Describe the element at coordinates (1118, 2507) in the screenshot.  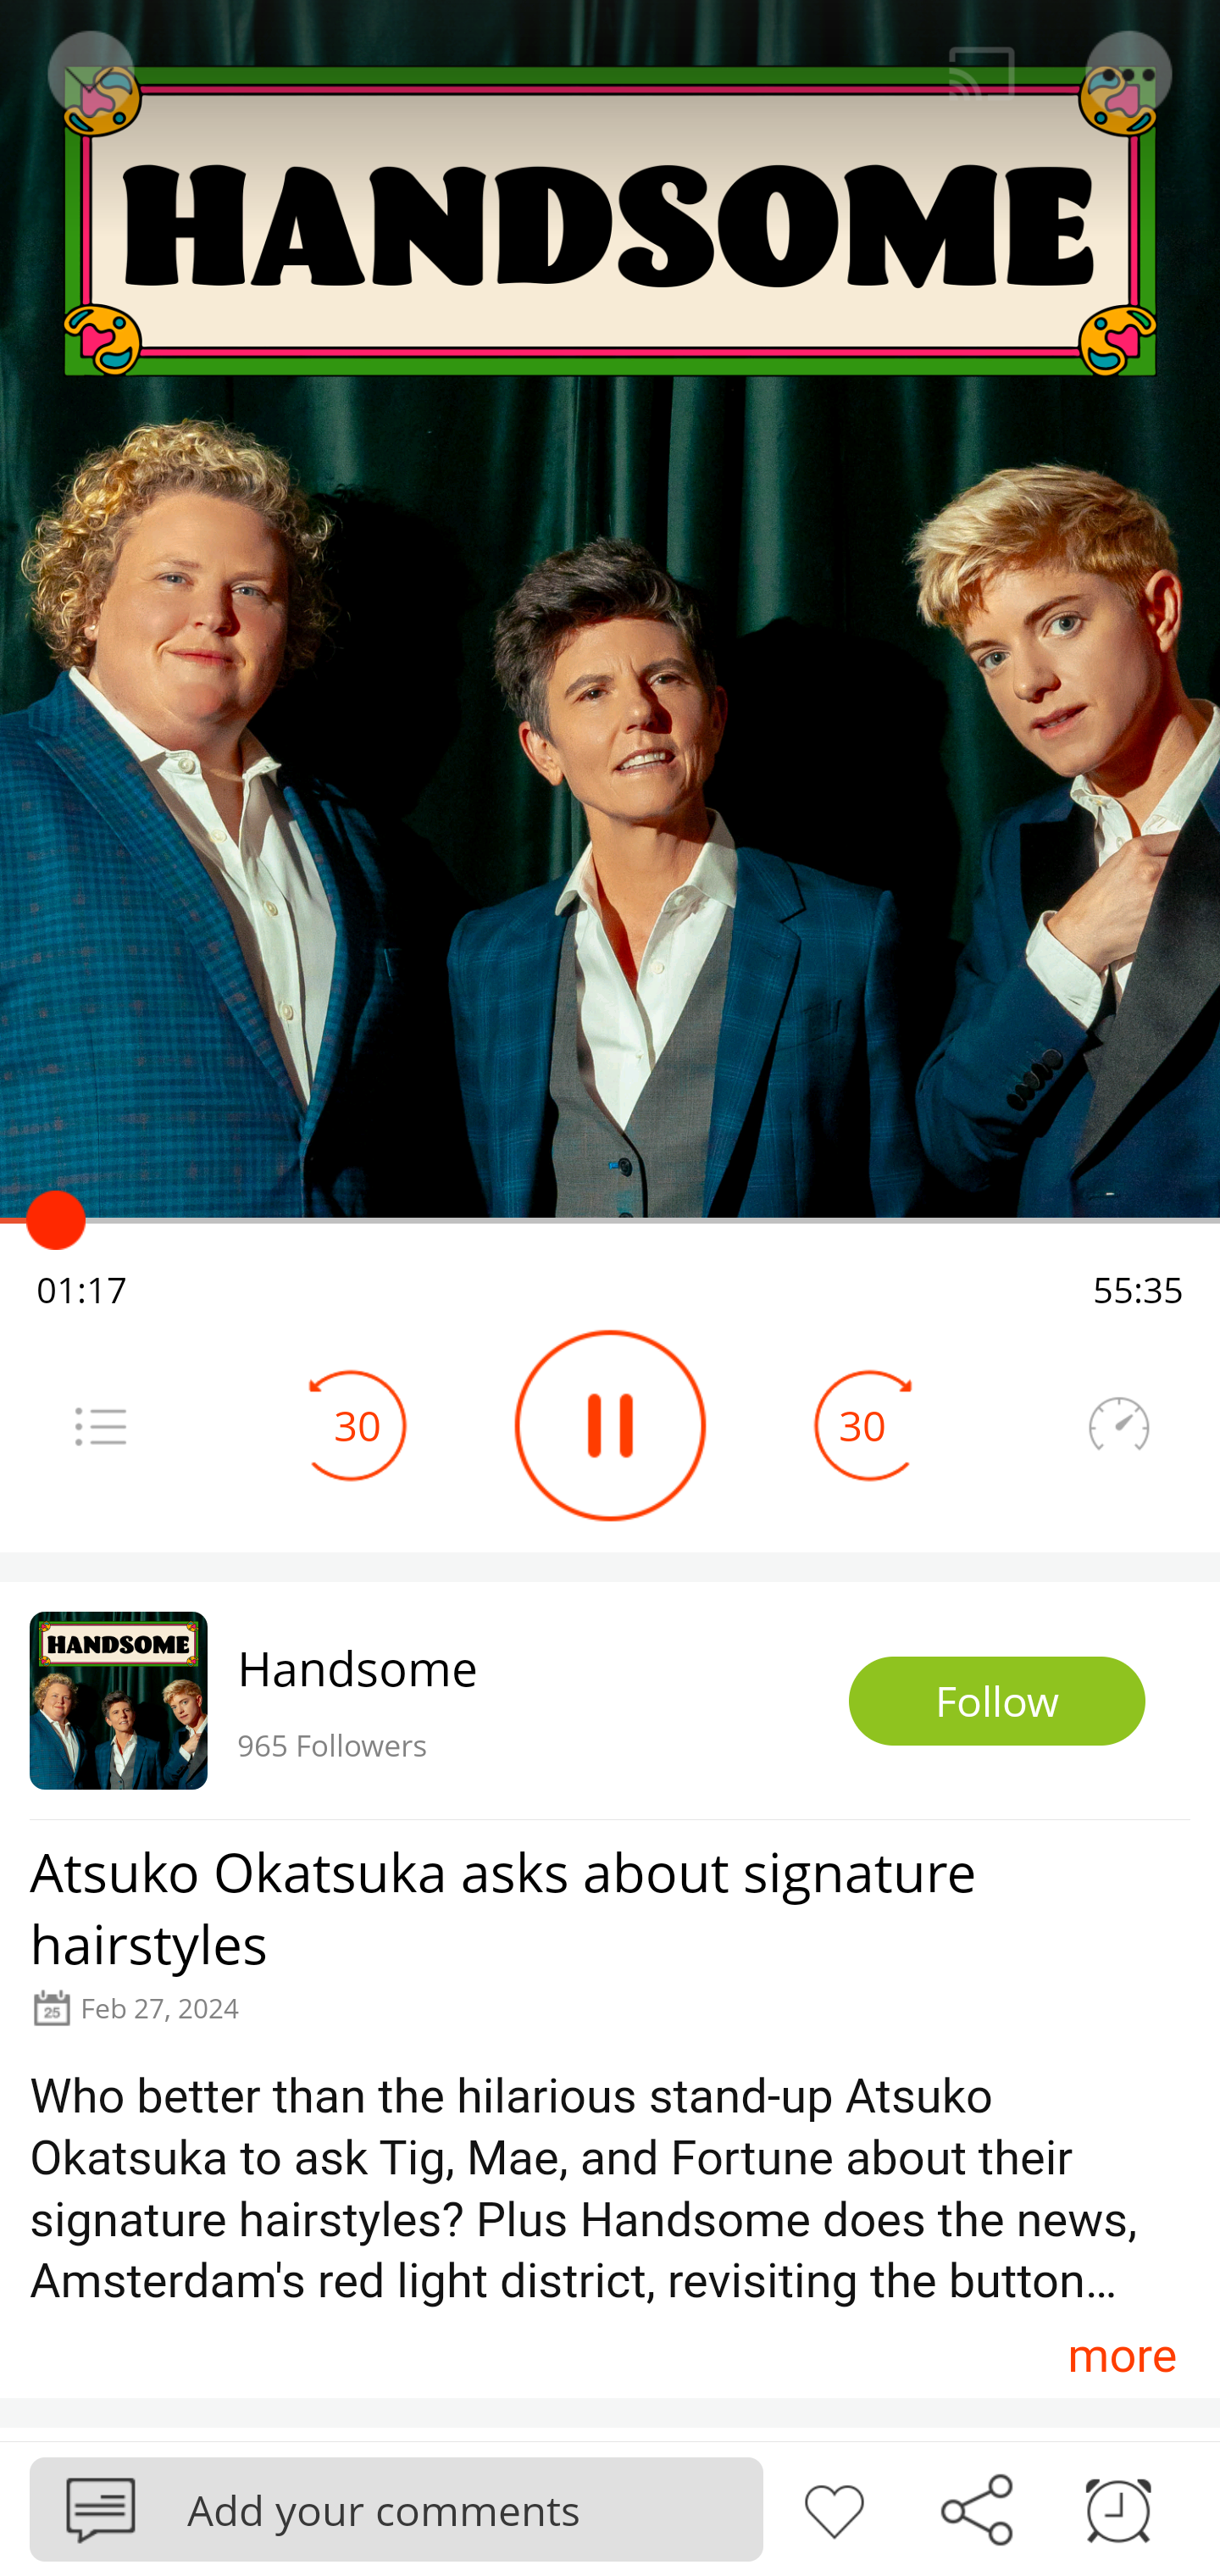
I see `Sleep timer` at that location.